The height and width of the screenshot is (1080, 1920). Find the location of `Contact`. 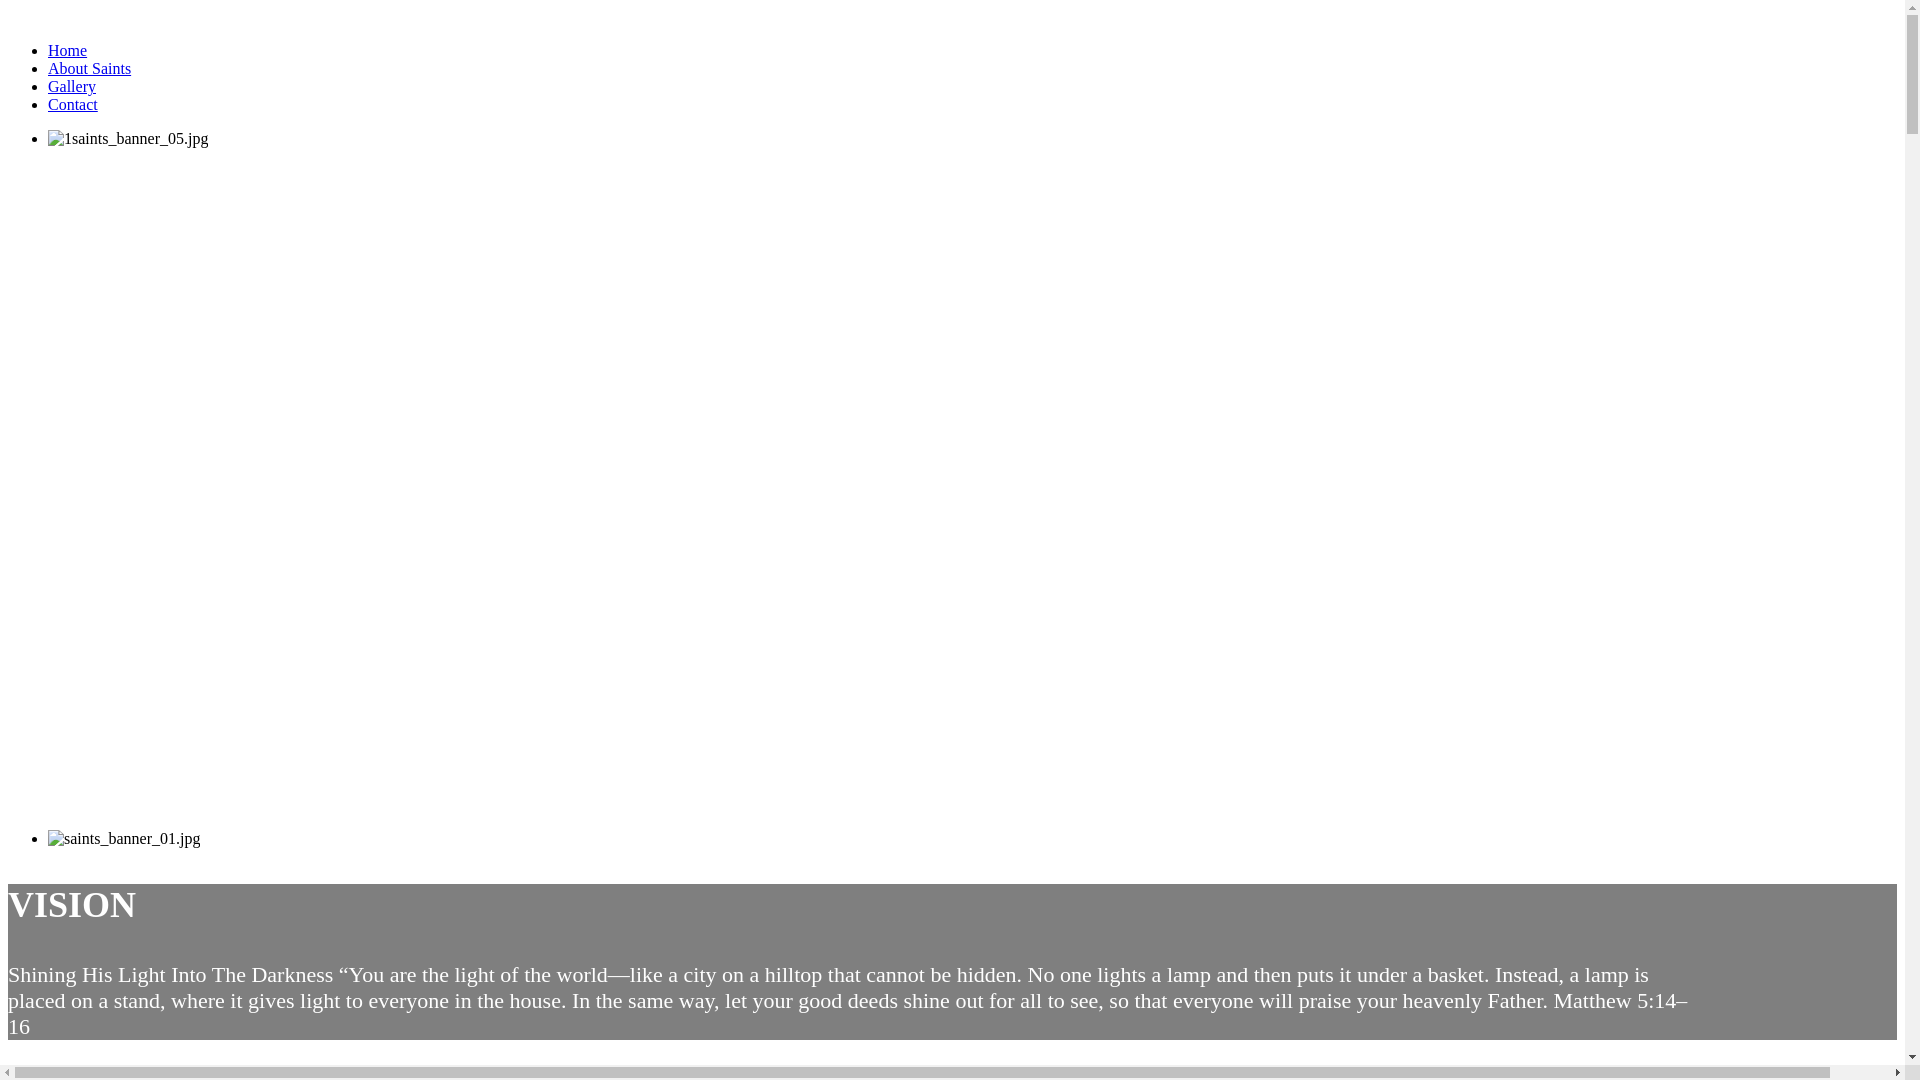

Contact is located at coordinates (73, 104).